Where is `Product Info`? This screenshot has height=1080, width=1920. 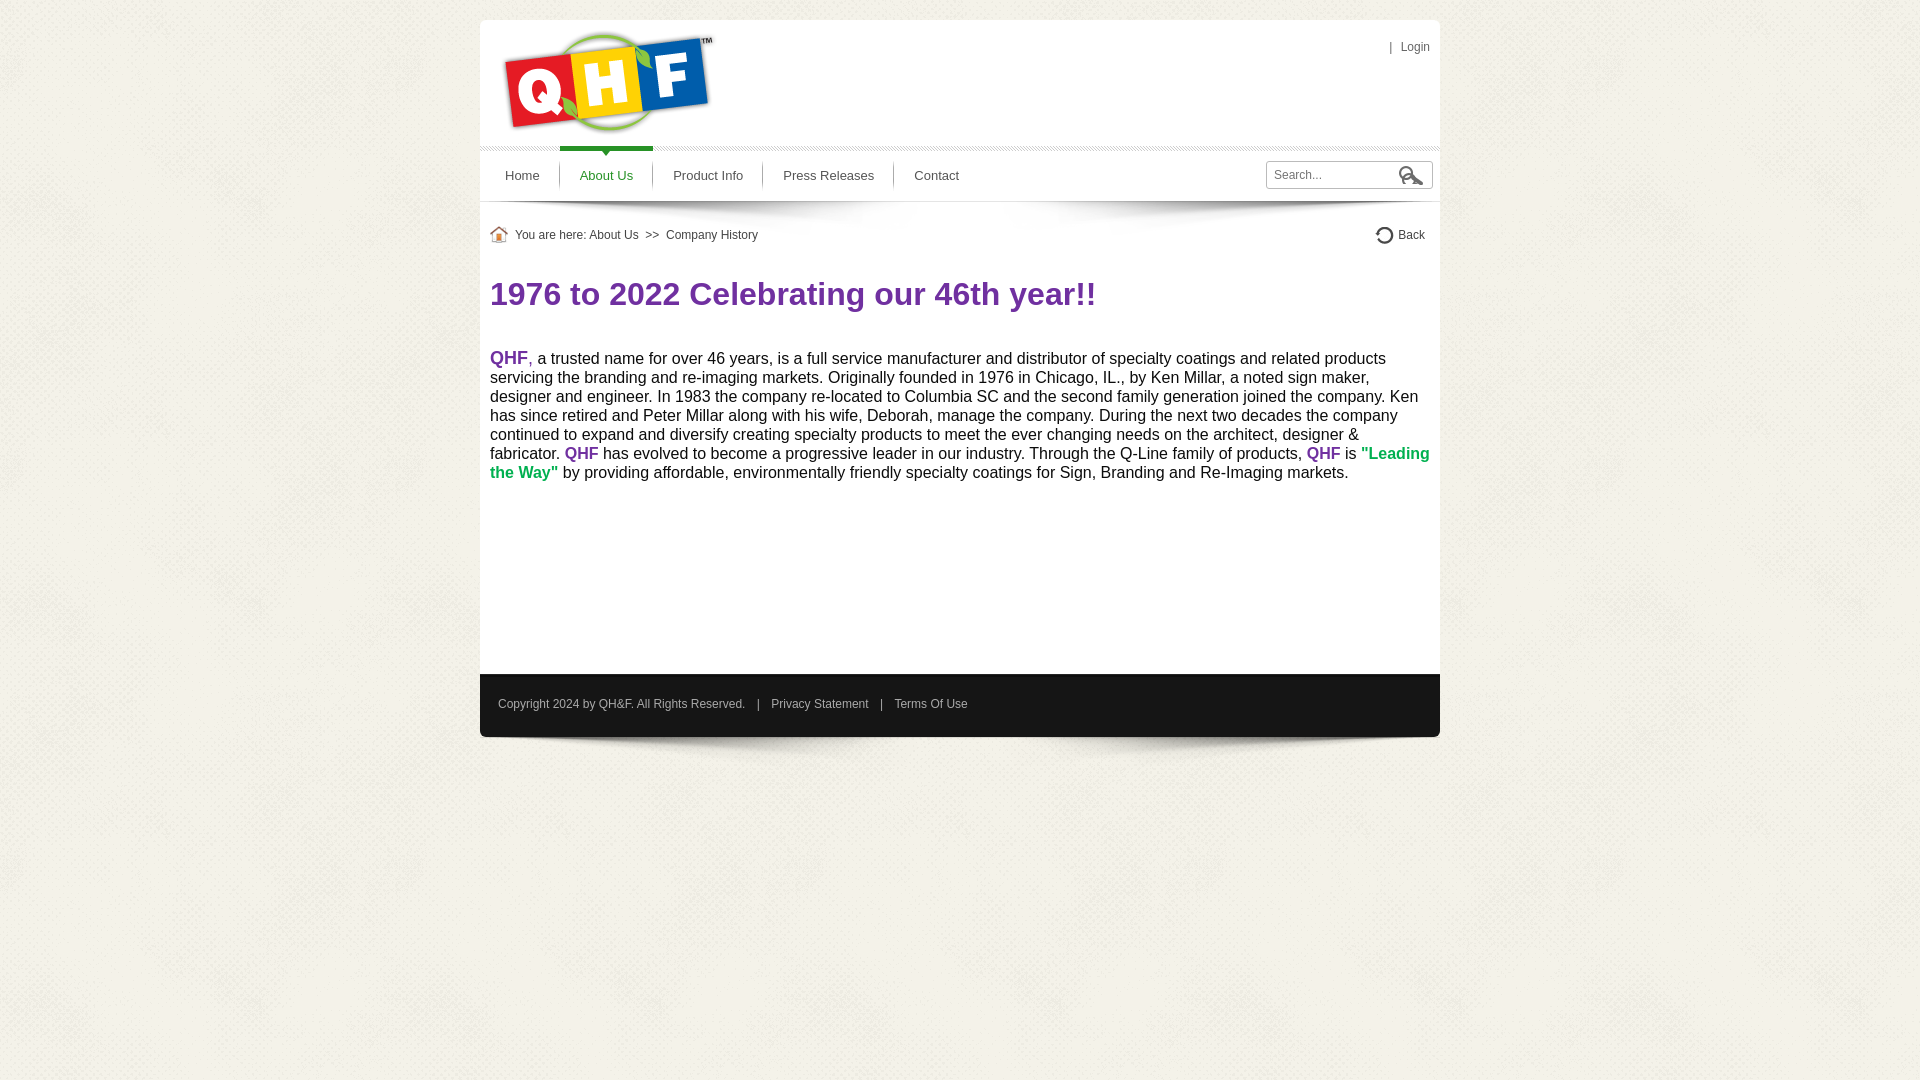 Product Info is located at coordinates (707, 176).